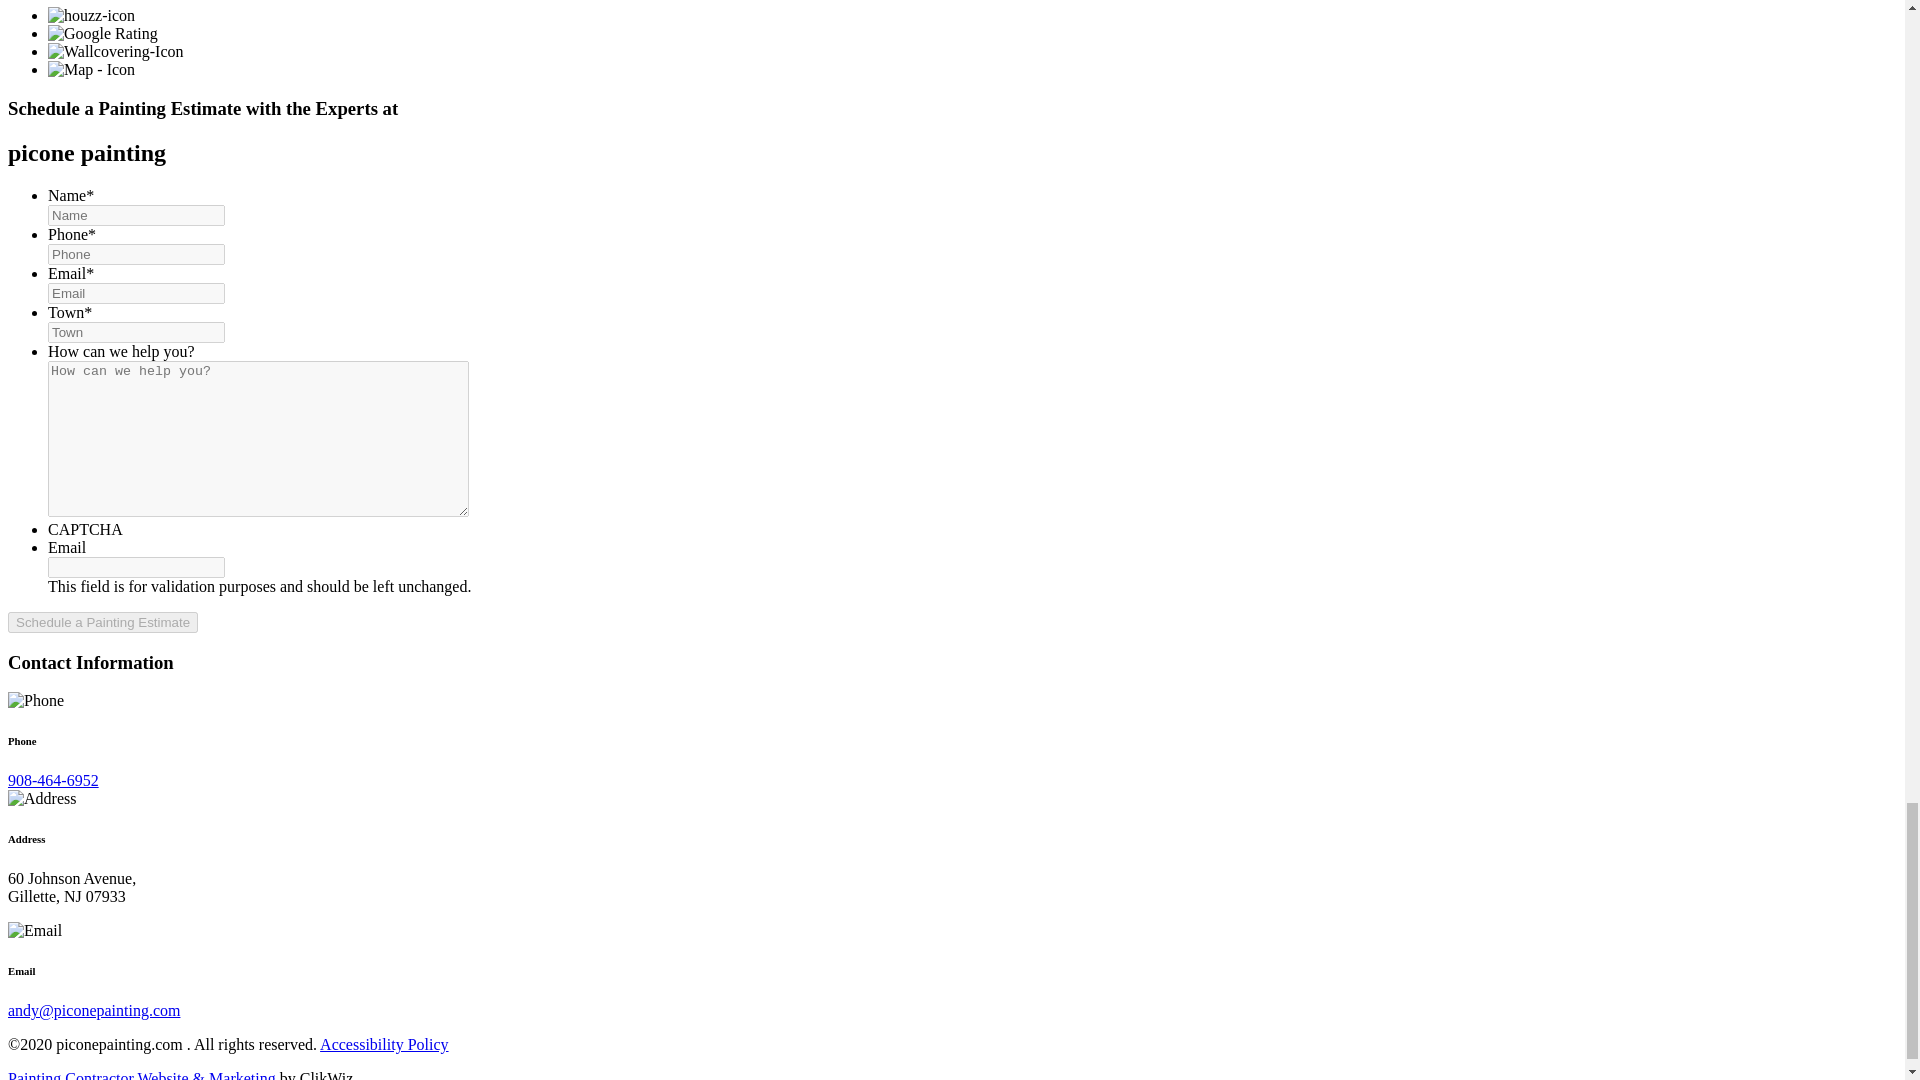 This screenshot has width=1920, height=1080. I want to click on Schedule a Painting Estimate, so click(102, 622).